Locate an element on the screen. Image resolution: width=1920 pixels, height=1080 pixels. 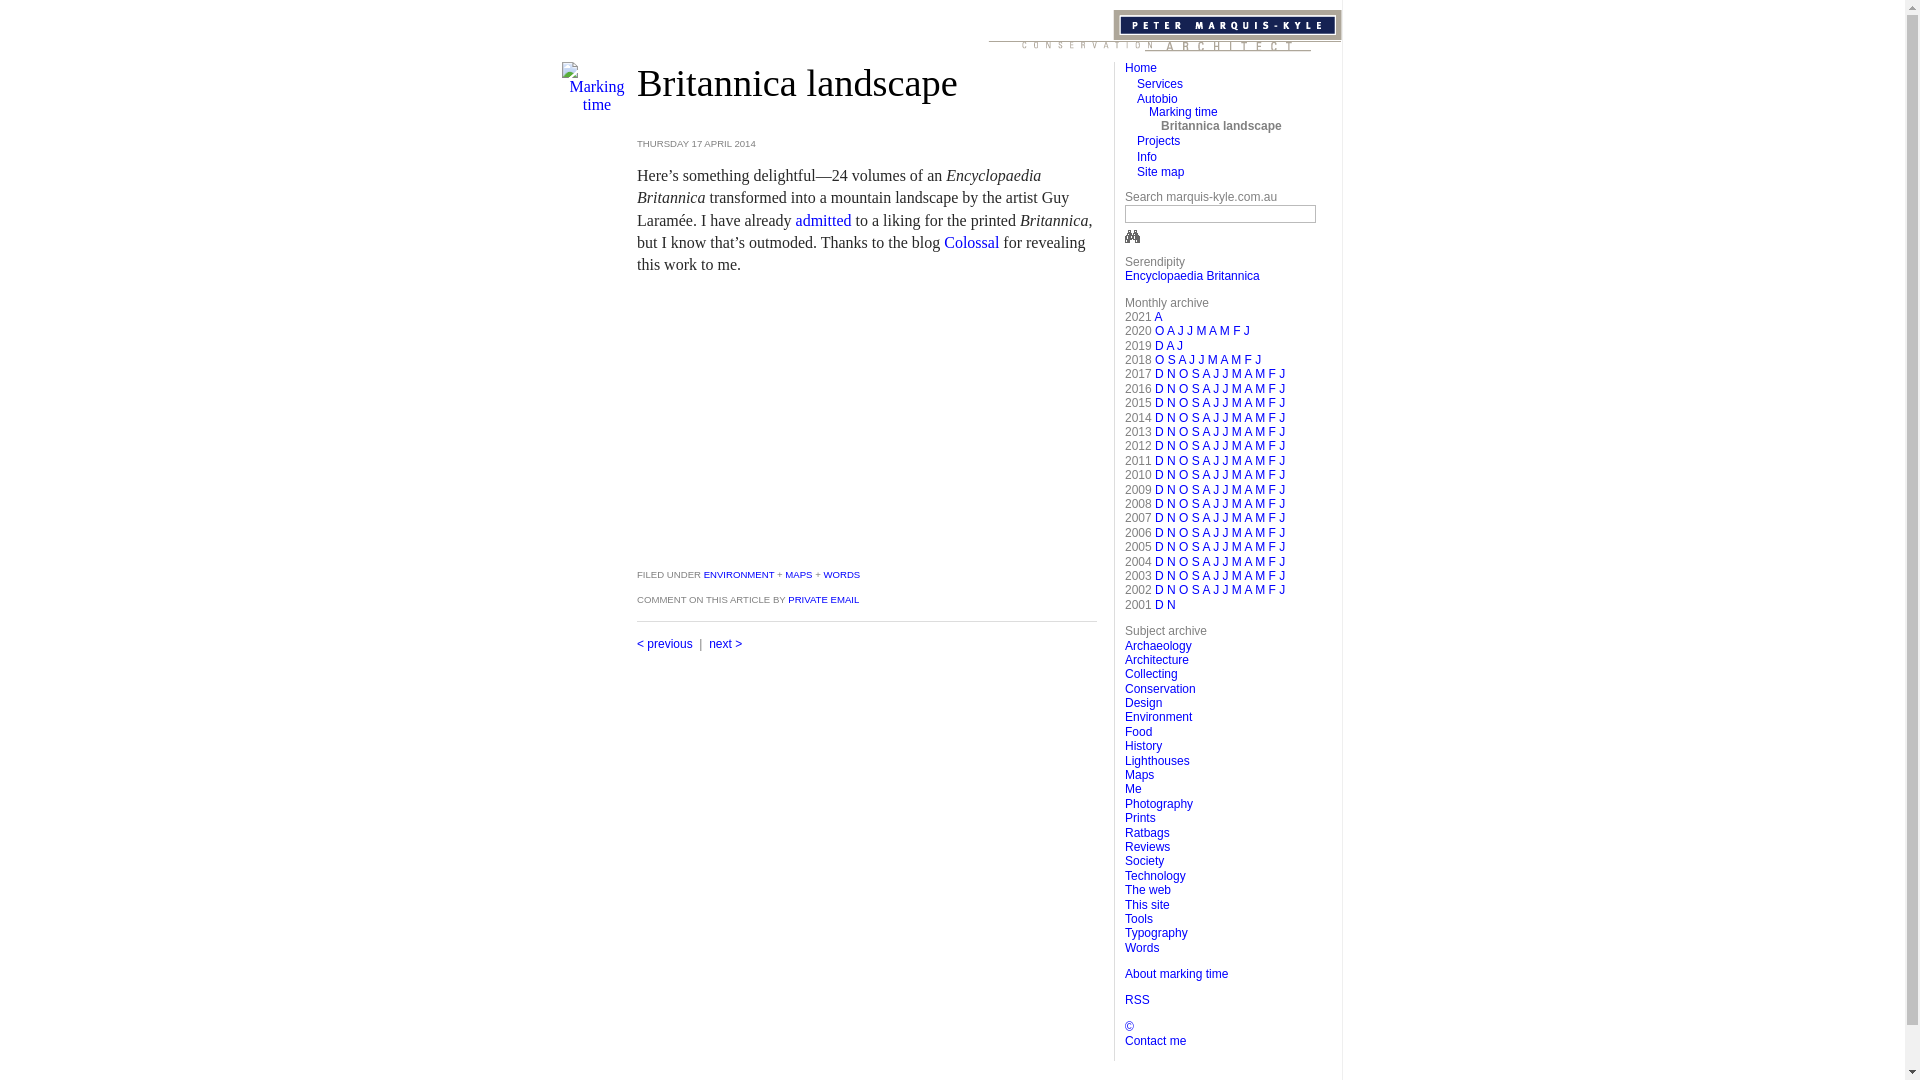
A is located at coordinates (1206, 403).